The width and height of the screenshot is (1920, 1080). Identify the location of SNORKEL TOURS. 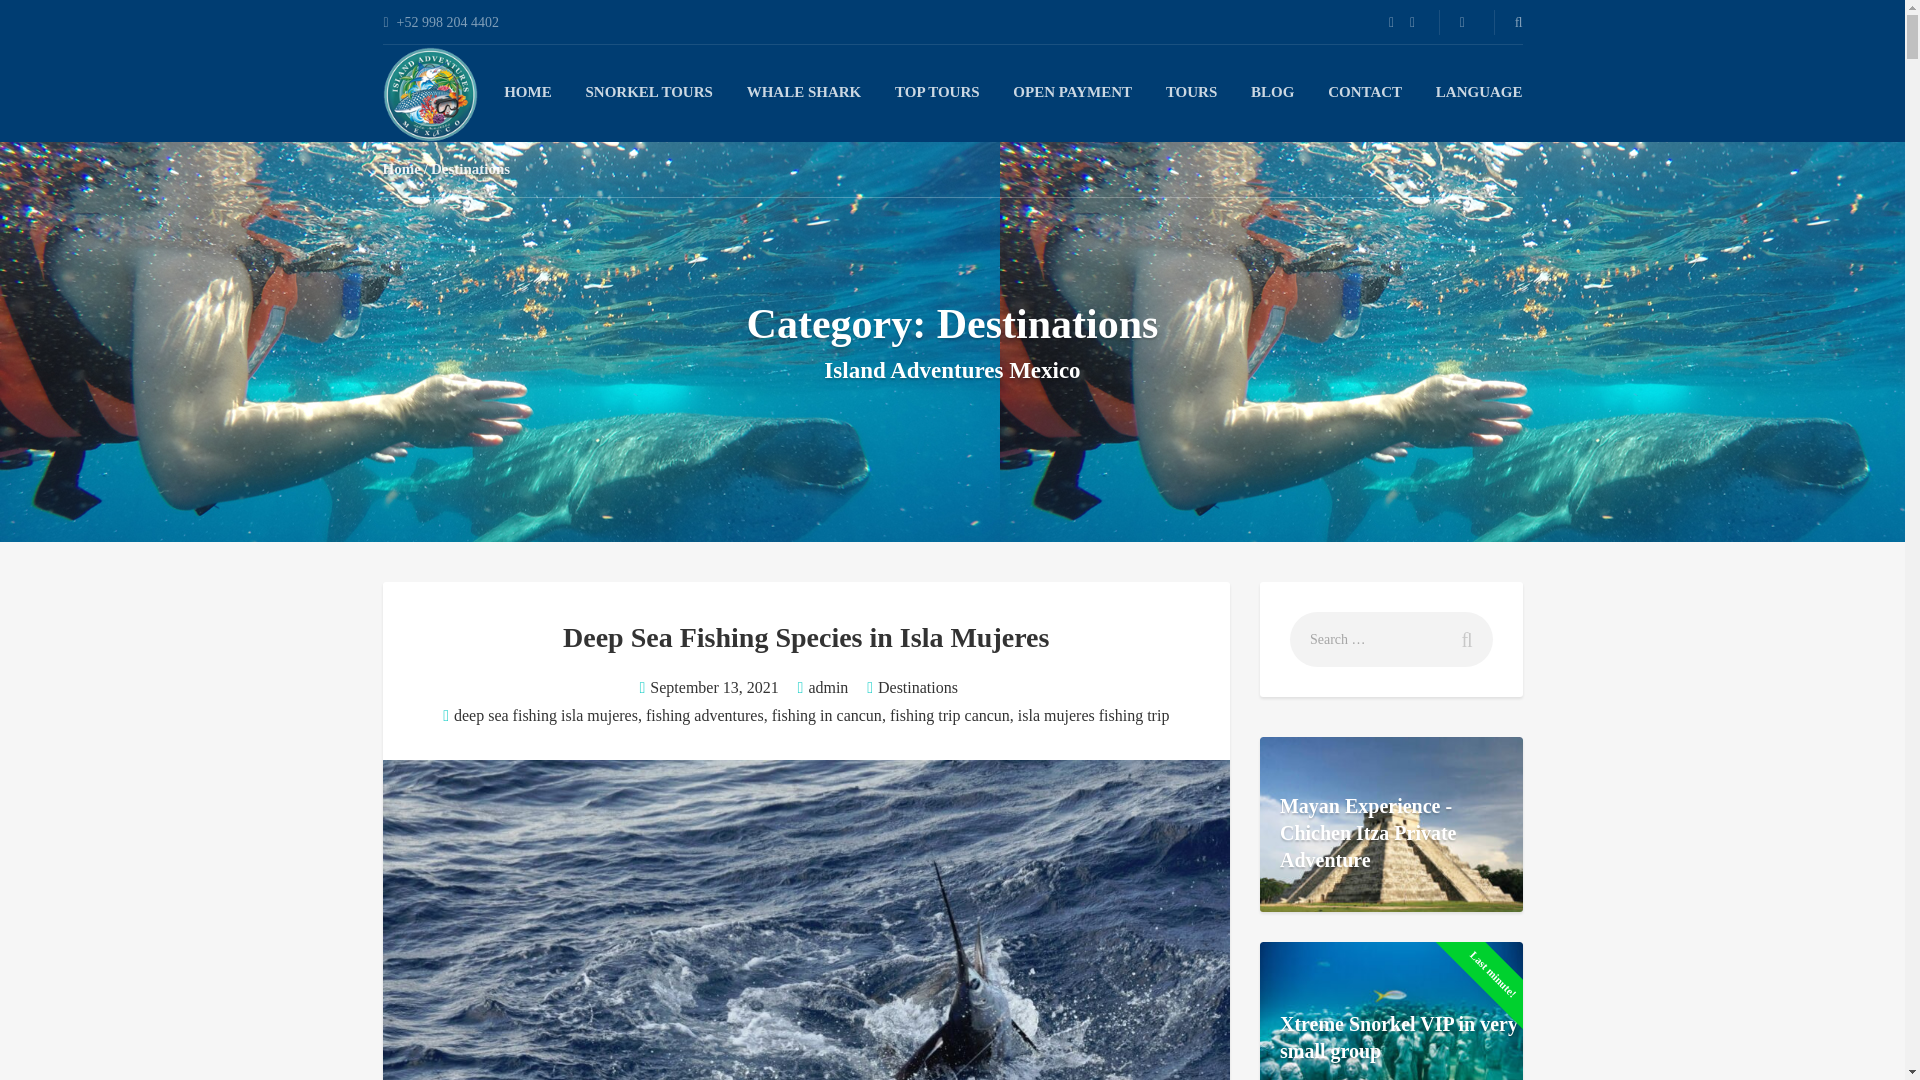
(648, 92).